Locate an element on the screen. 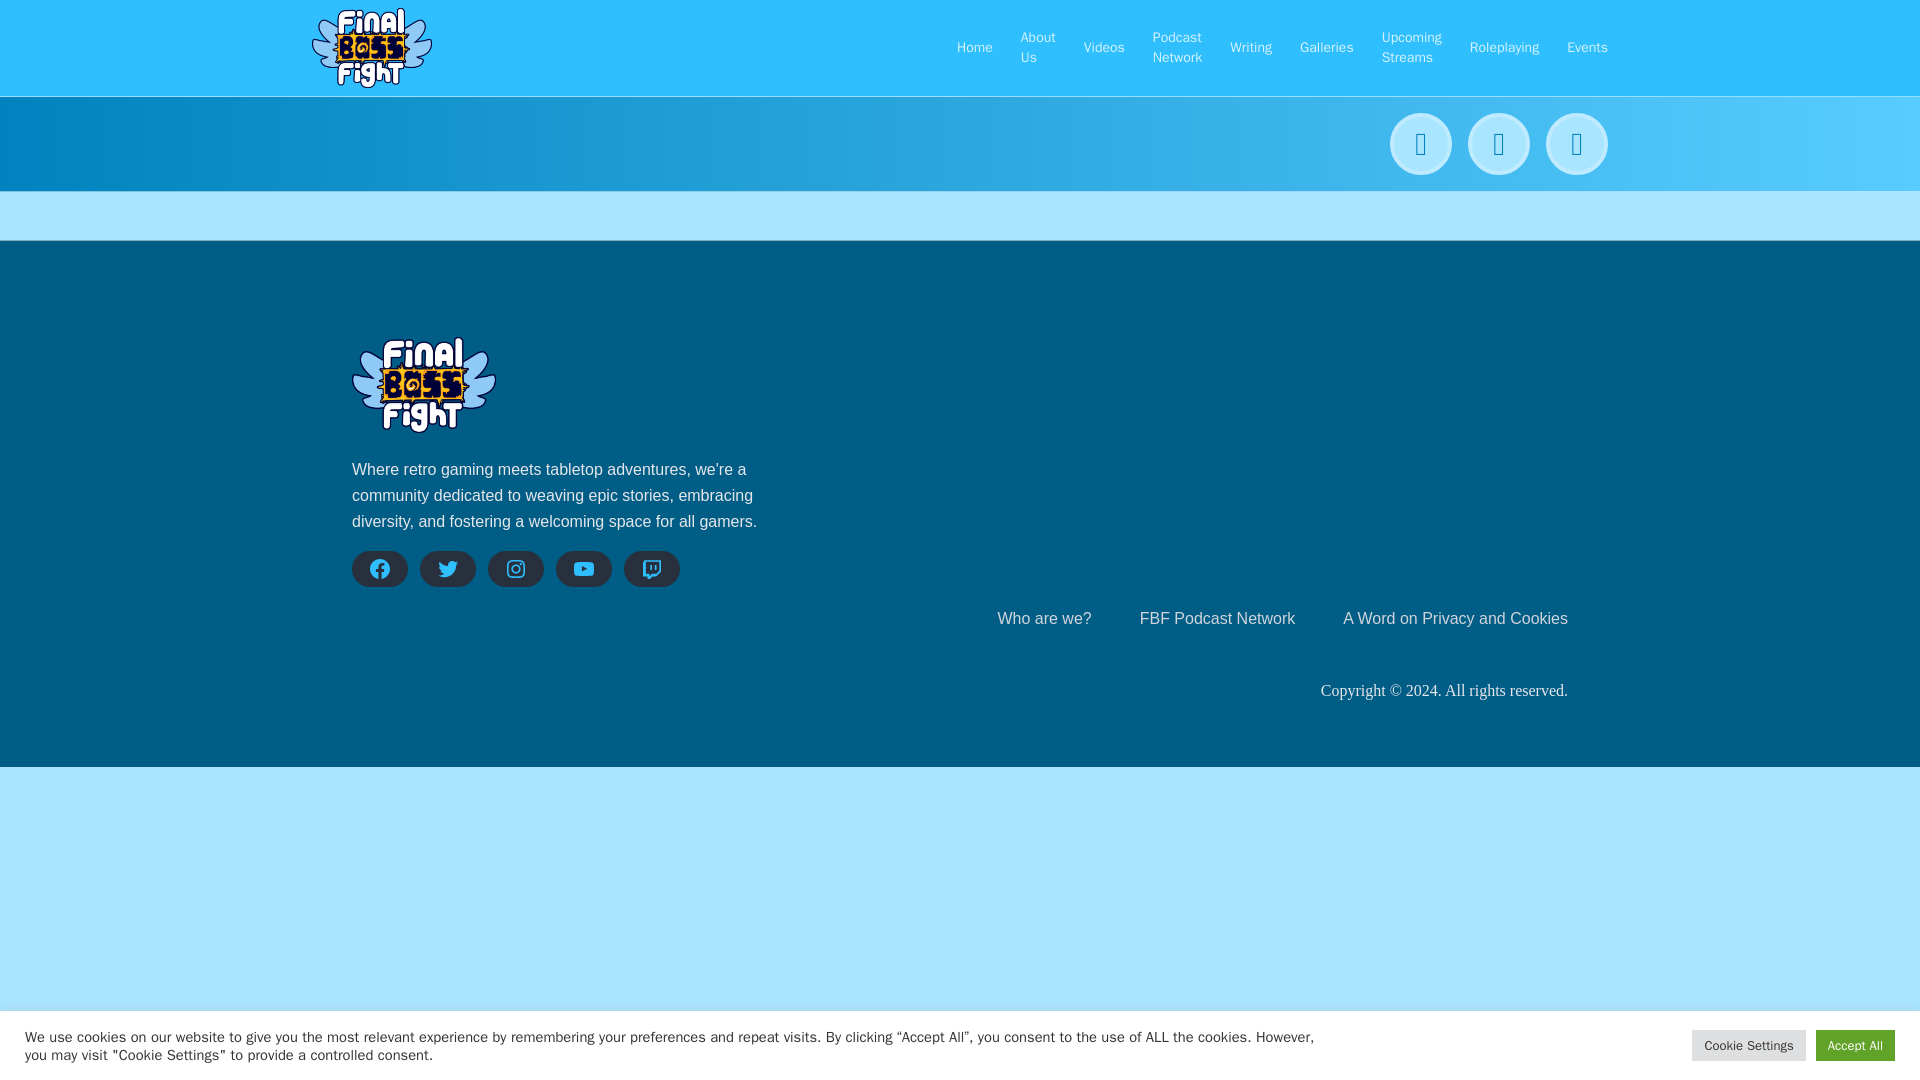 This screenshot has width=1920, height=1080. Twitch is located at coordinates (652, 568).